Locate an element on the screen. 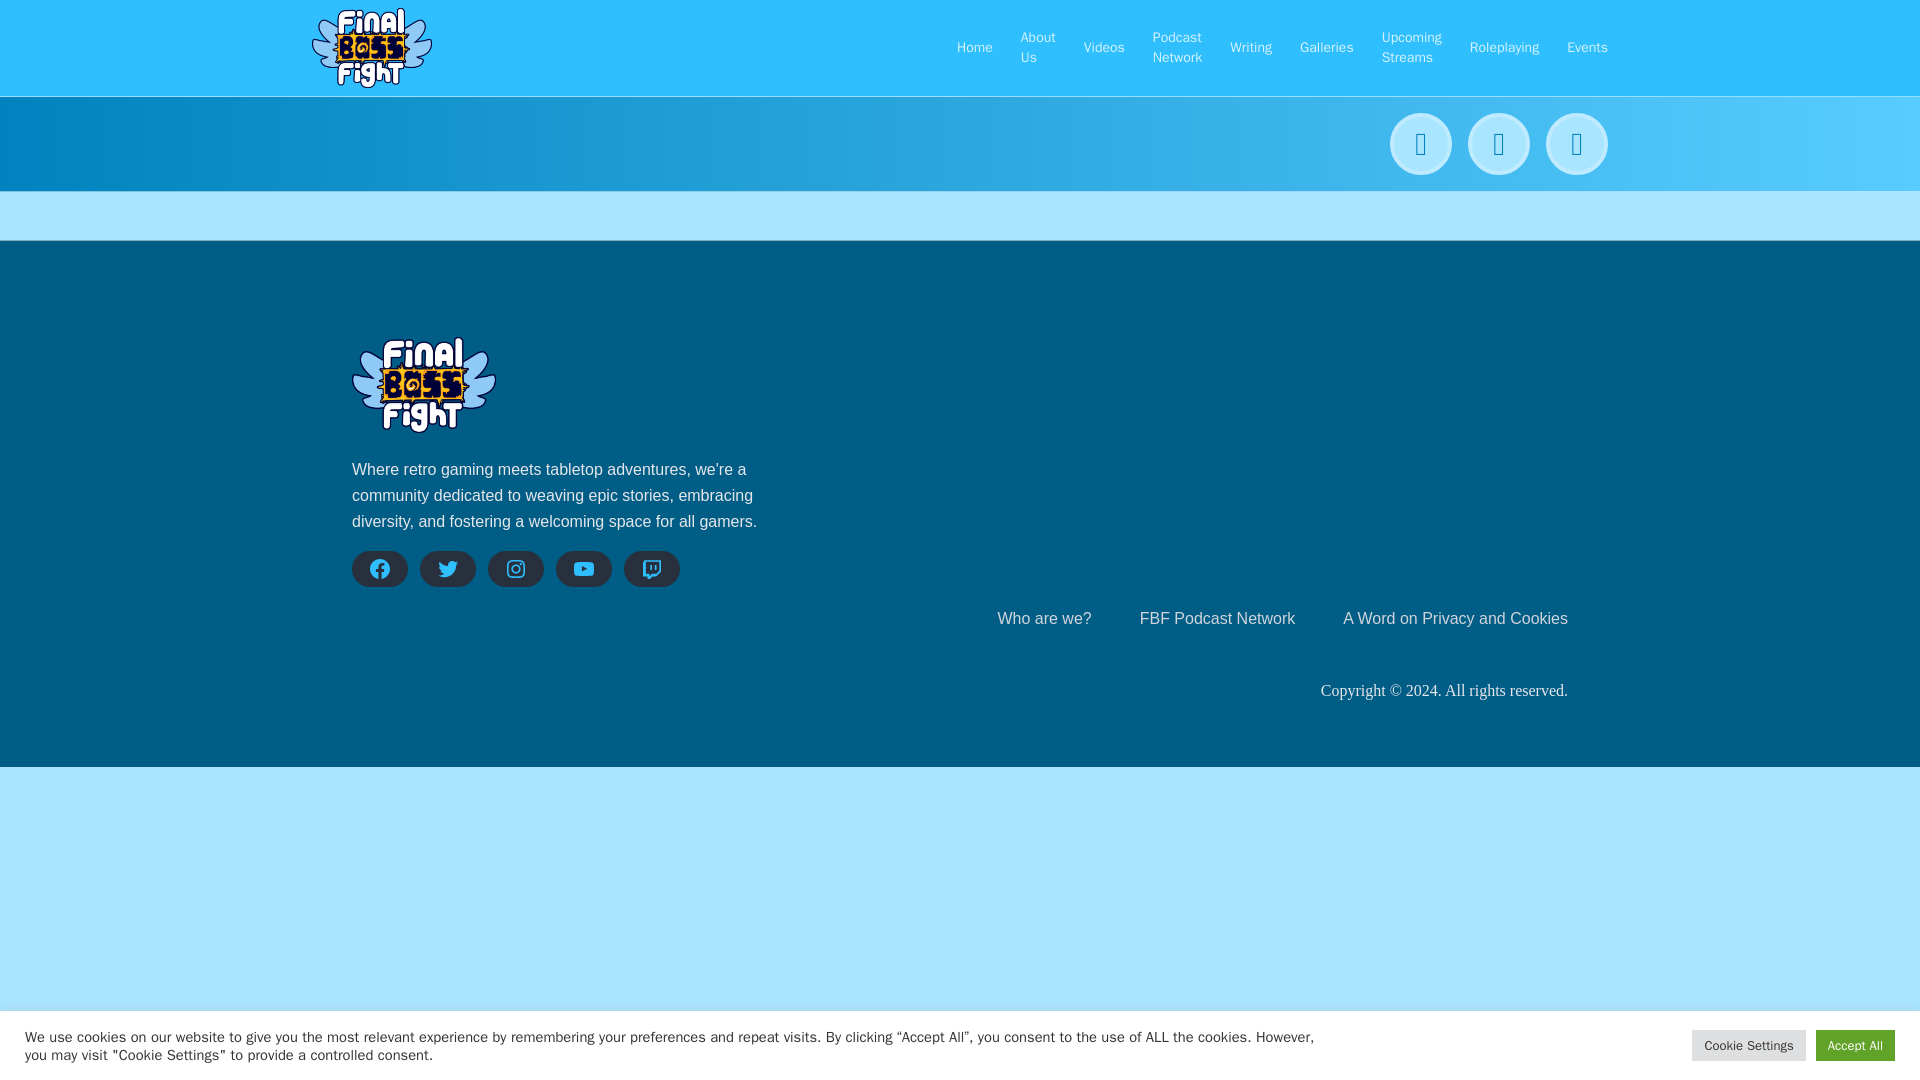 This screenshot has width=1920, height=1080. Twitch is located at coordinates (652, 568).